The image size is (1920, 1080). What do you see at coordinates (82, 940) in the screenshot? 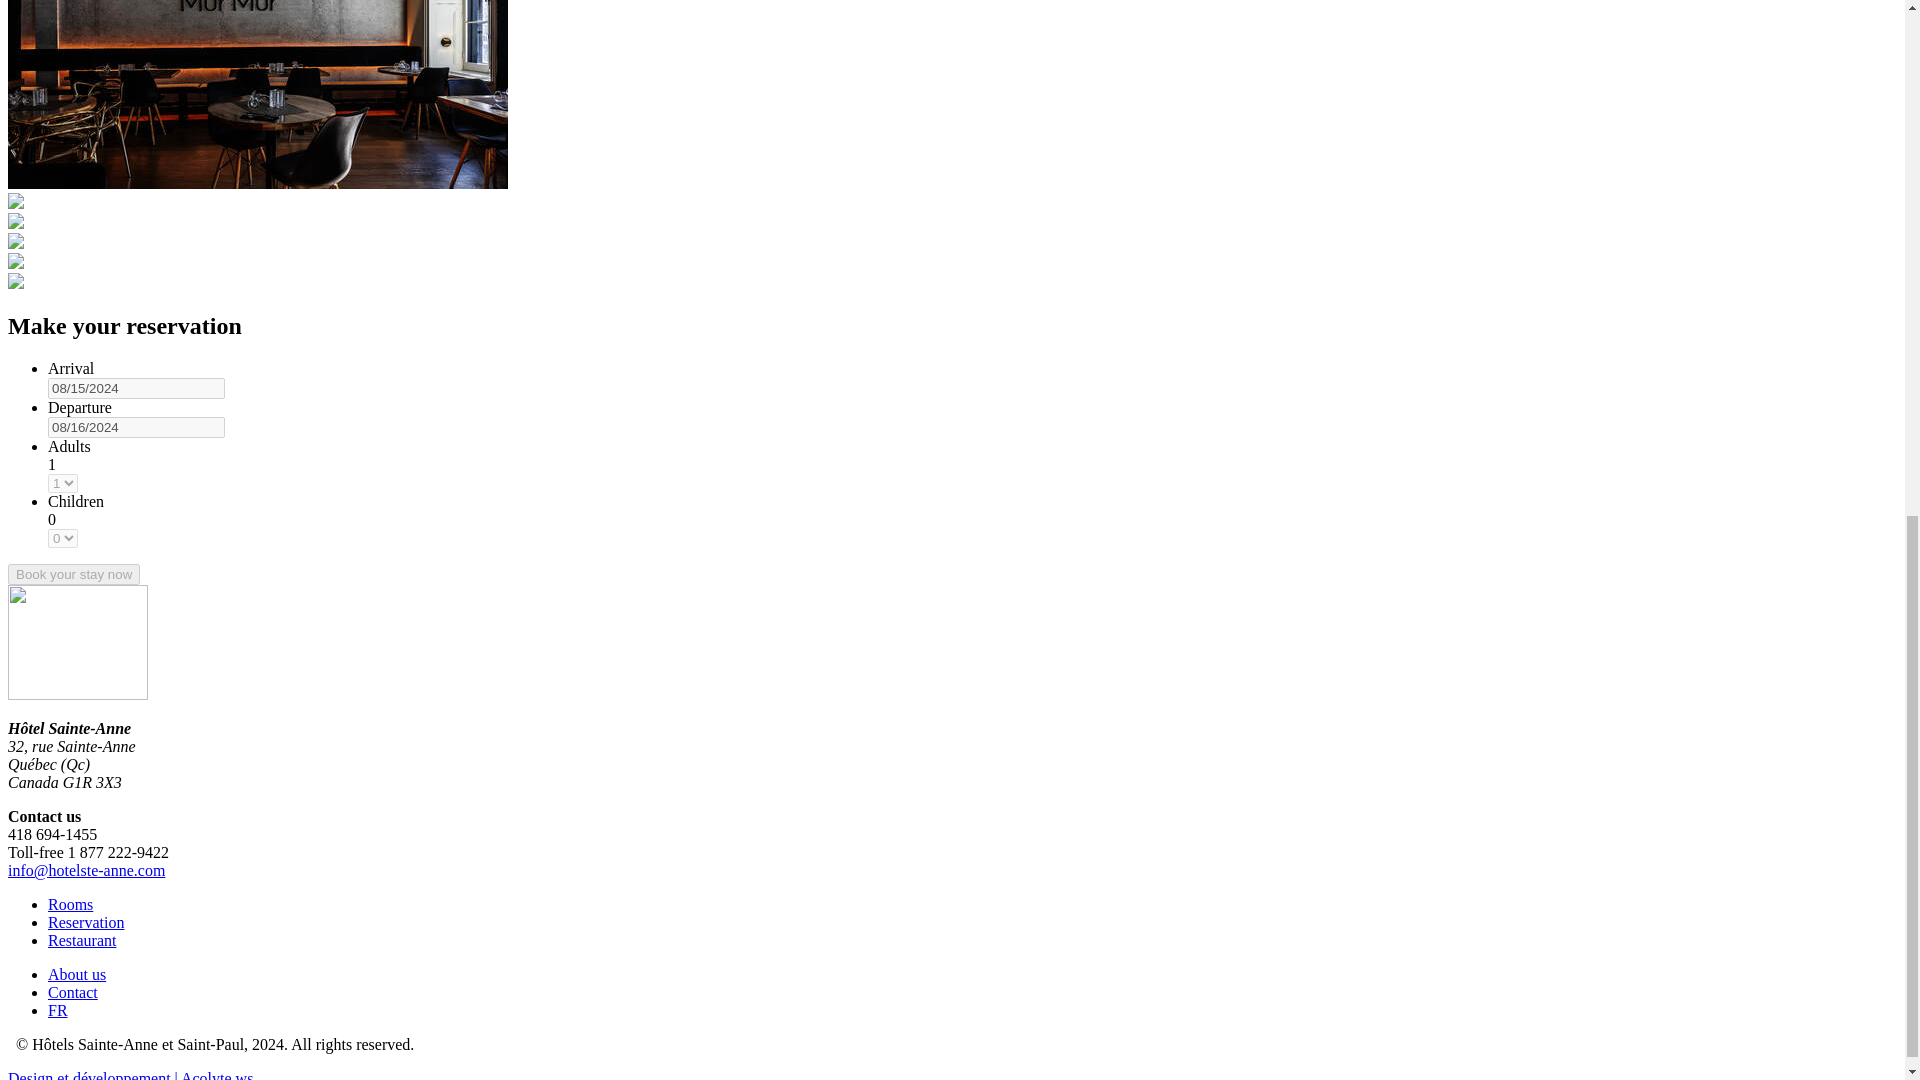
I see `Restaurant` at bounding box center [82, 940].